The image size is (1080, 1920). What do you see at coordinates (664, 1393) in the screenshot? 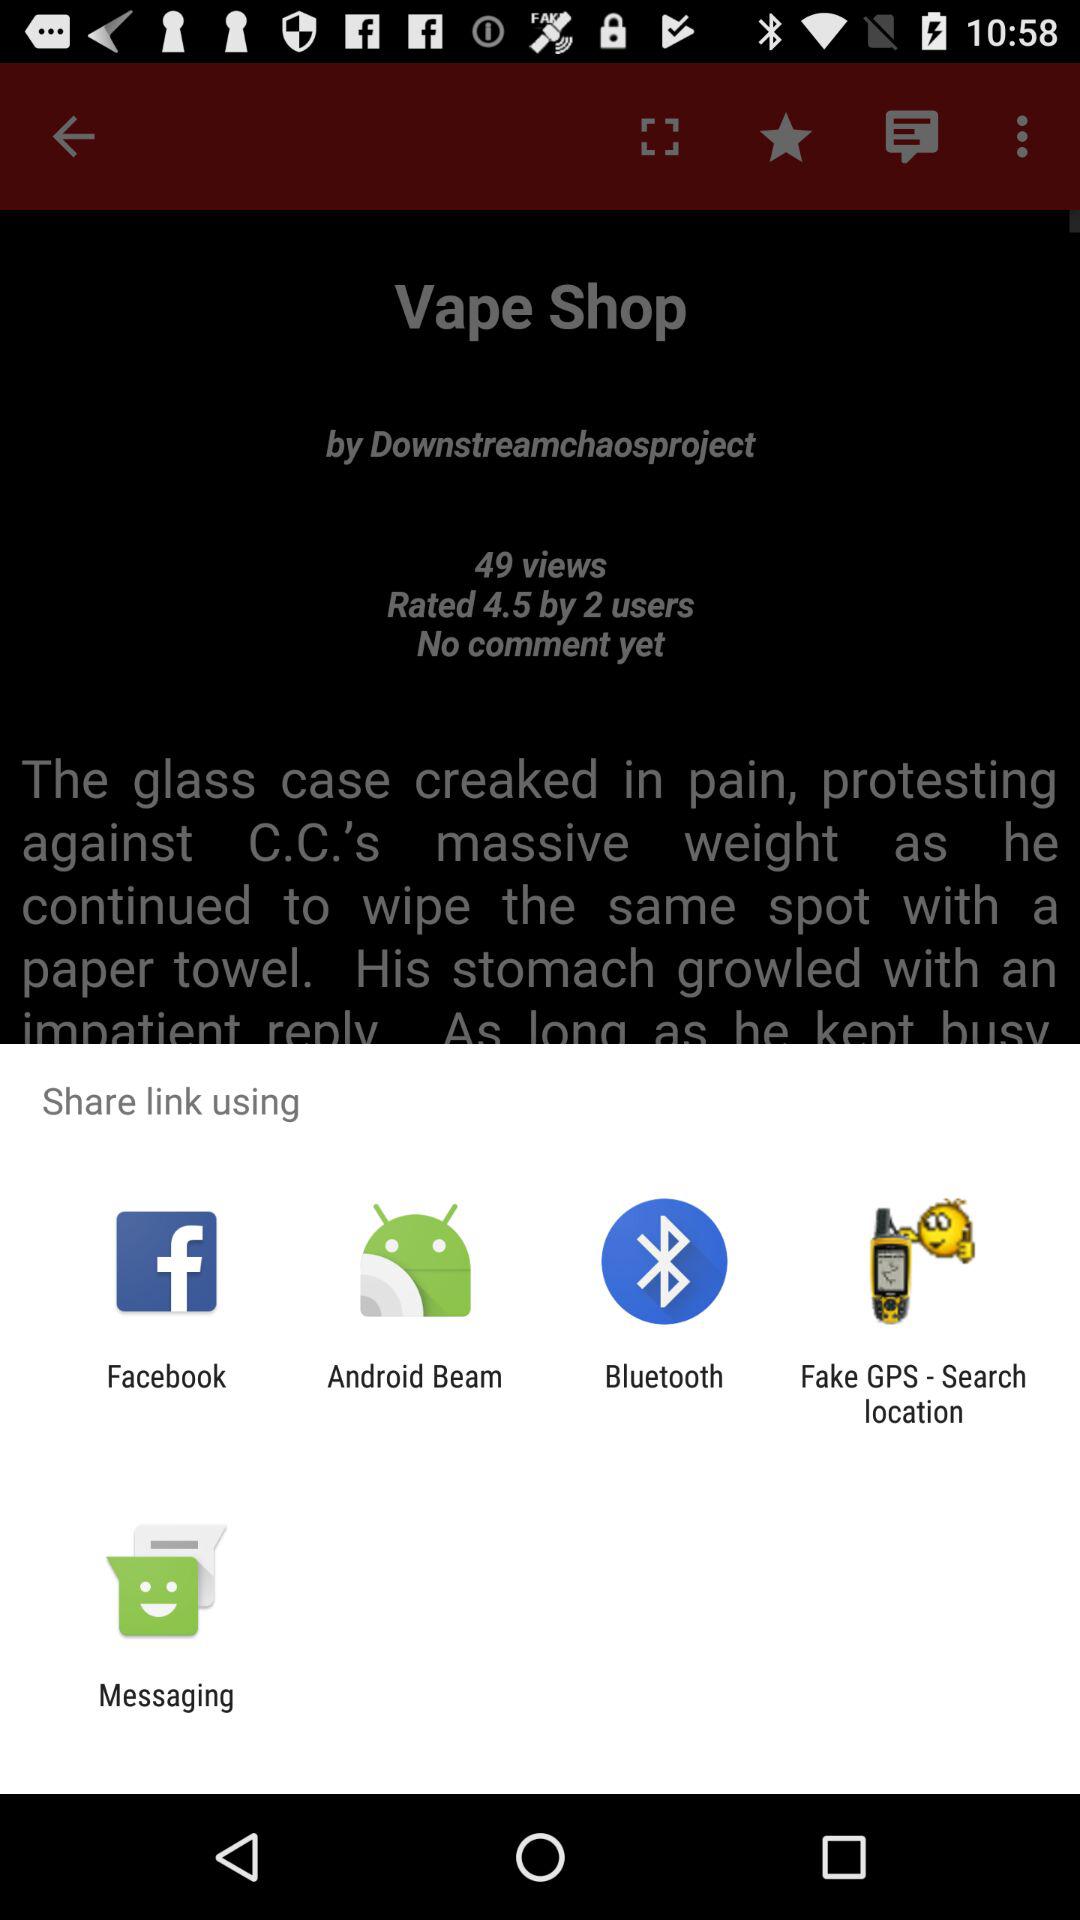
I see `launch app to the right of the android beam app` at bounding box center [664, 1393].